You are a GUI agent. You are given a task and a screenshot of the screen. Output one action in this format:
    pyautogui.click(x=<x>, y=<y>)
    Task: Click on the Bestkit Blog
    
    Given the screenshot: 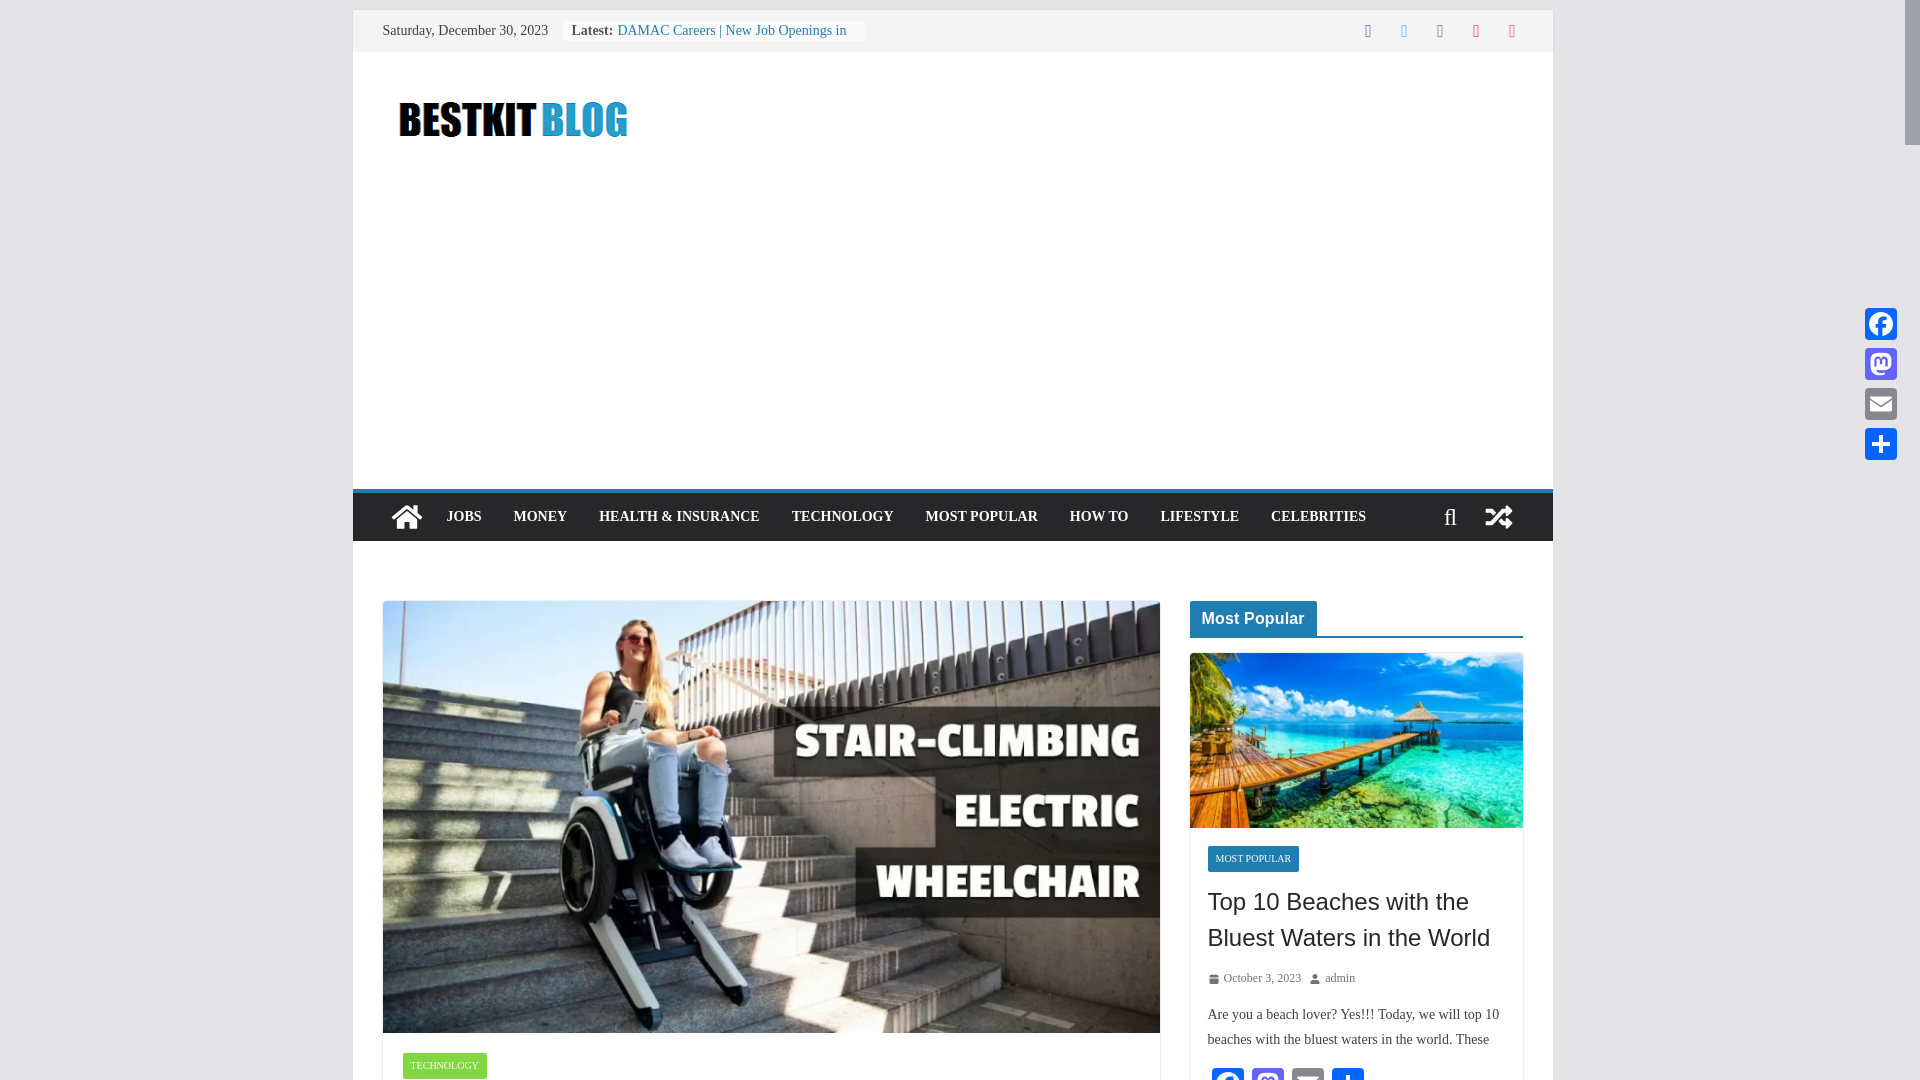 What is the action you would take?
    pyautogui.click(x=406, y=516)
    